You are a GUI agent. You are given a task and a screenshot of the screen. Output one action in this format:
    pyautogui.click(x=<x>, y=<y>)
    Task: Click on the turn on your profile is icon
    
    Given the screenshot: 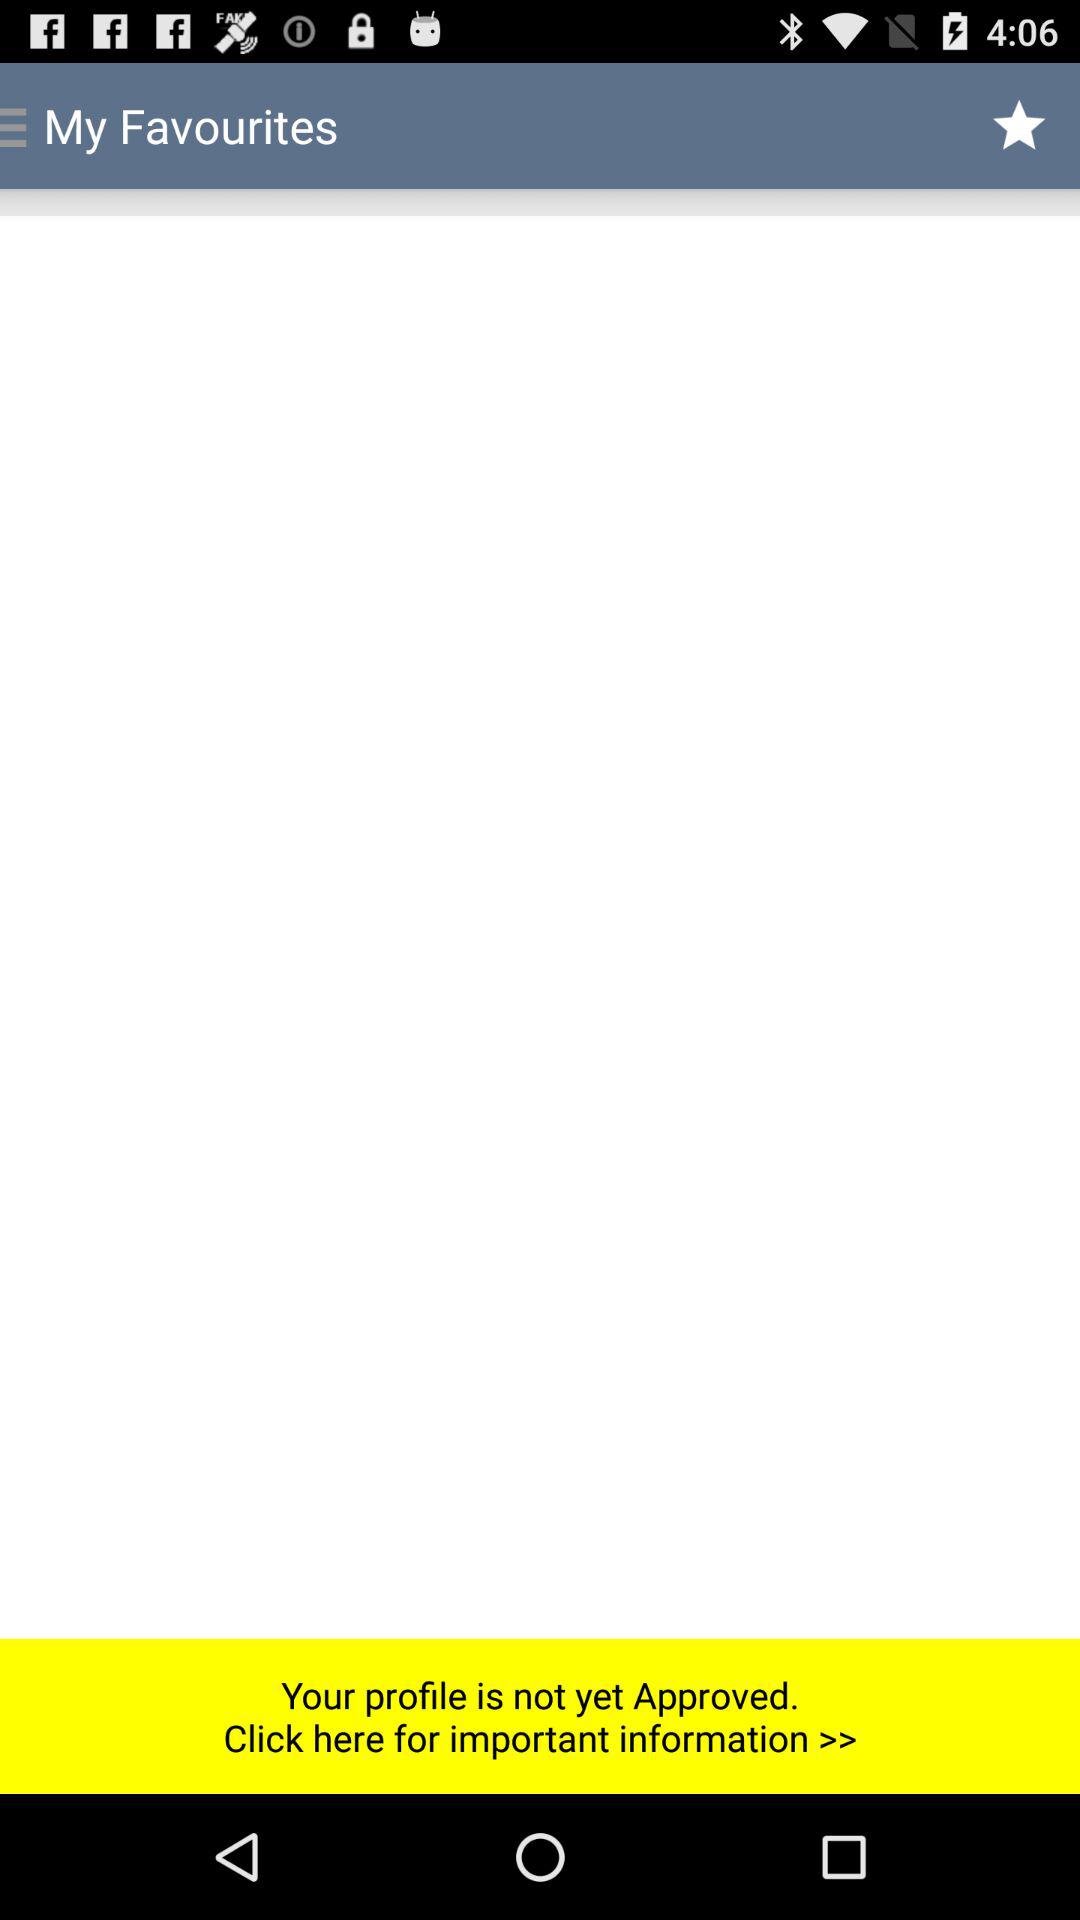 What is the action you would take?
    pyautogui.click(x=540, y=1716)
    